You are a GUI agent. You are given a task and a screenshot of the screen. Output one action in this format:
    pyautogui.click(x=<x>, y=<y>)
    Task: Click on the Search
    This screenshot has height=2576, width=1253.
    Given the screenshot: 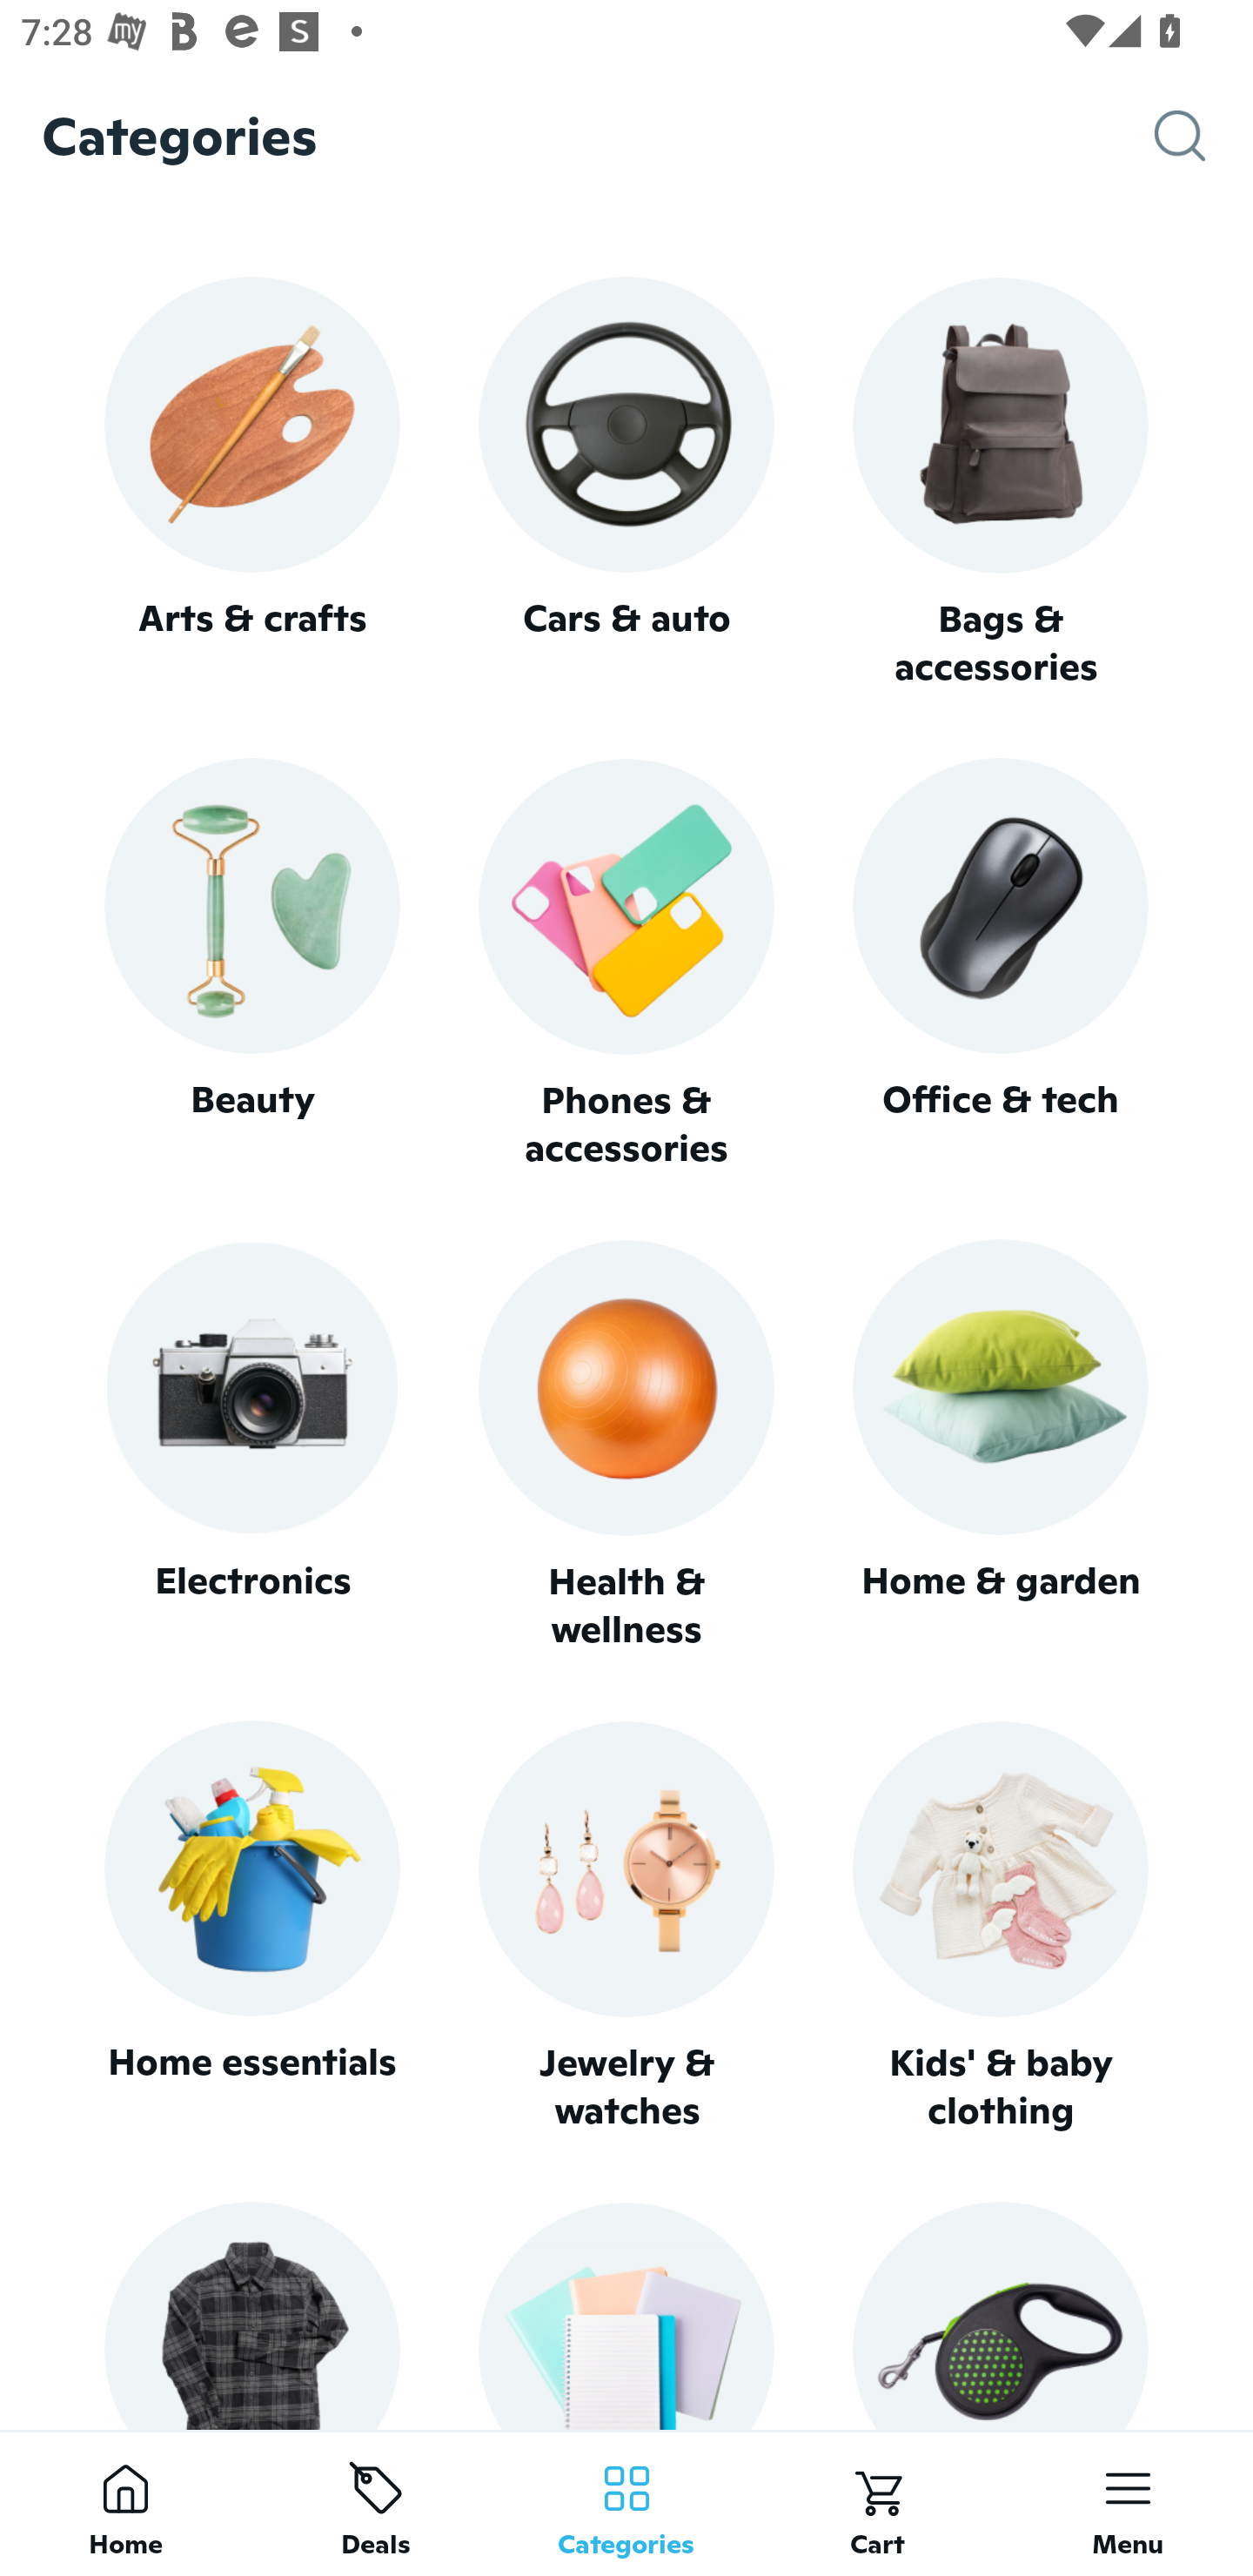 What is the action you would take?
    pyautogui.click(x=1203, y=136)
    